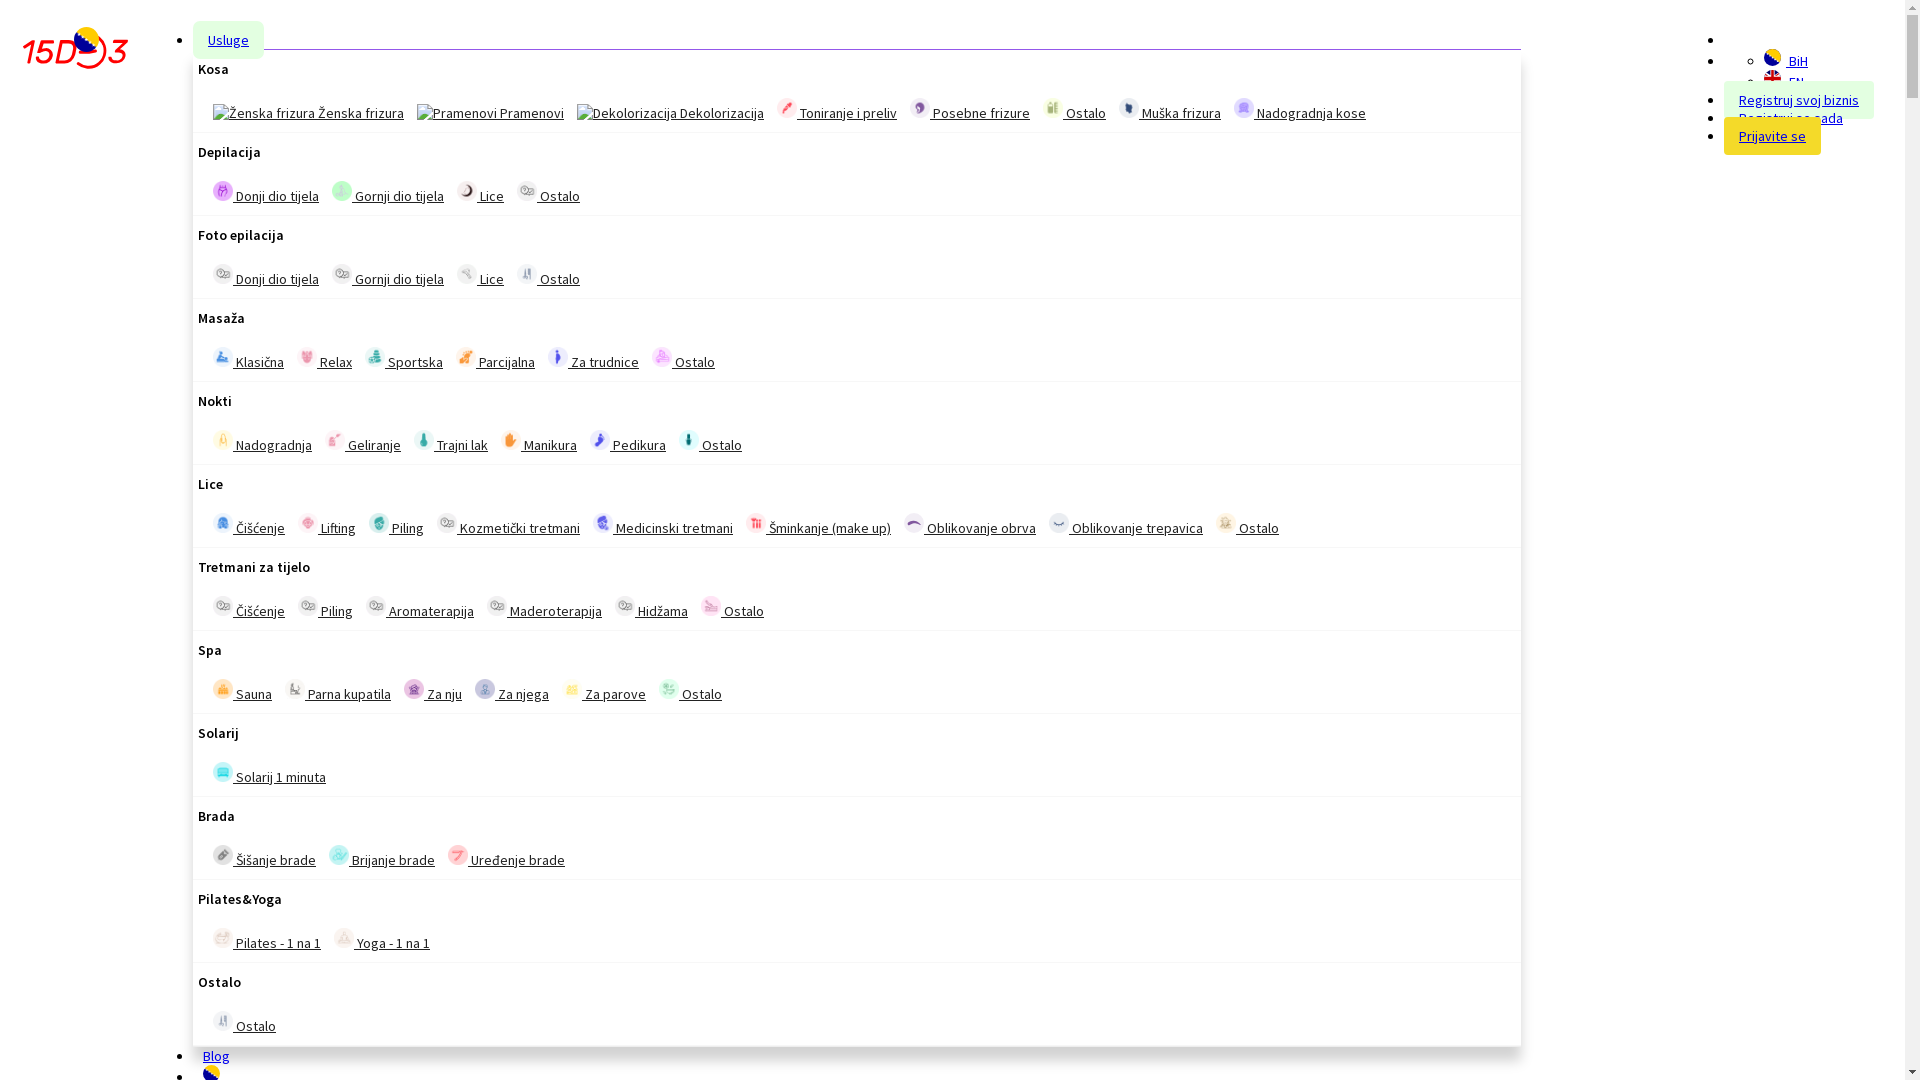 Image resolution: width=1920 pixels, height=1080 pixels. Describe the element at coordinates (382, 940) in the screenshot. I see `Yoga - 1 na 1` at that location.